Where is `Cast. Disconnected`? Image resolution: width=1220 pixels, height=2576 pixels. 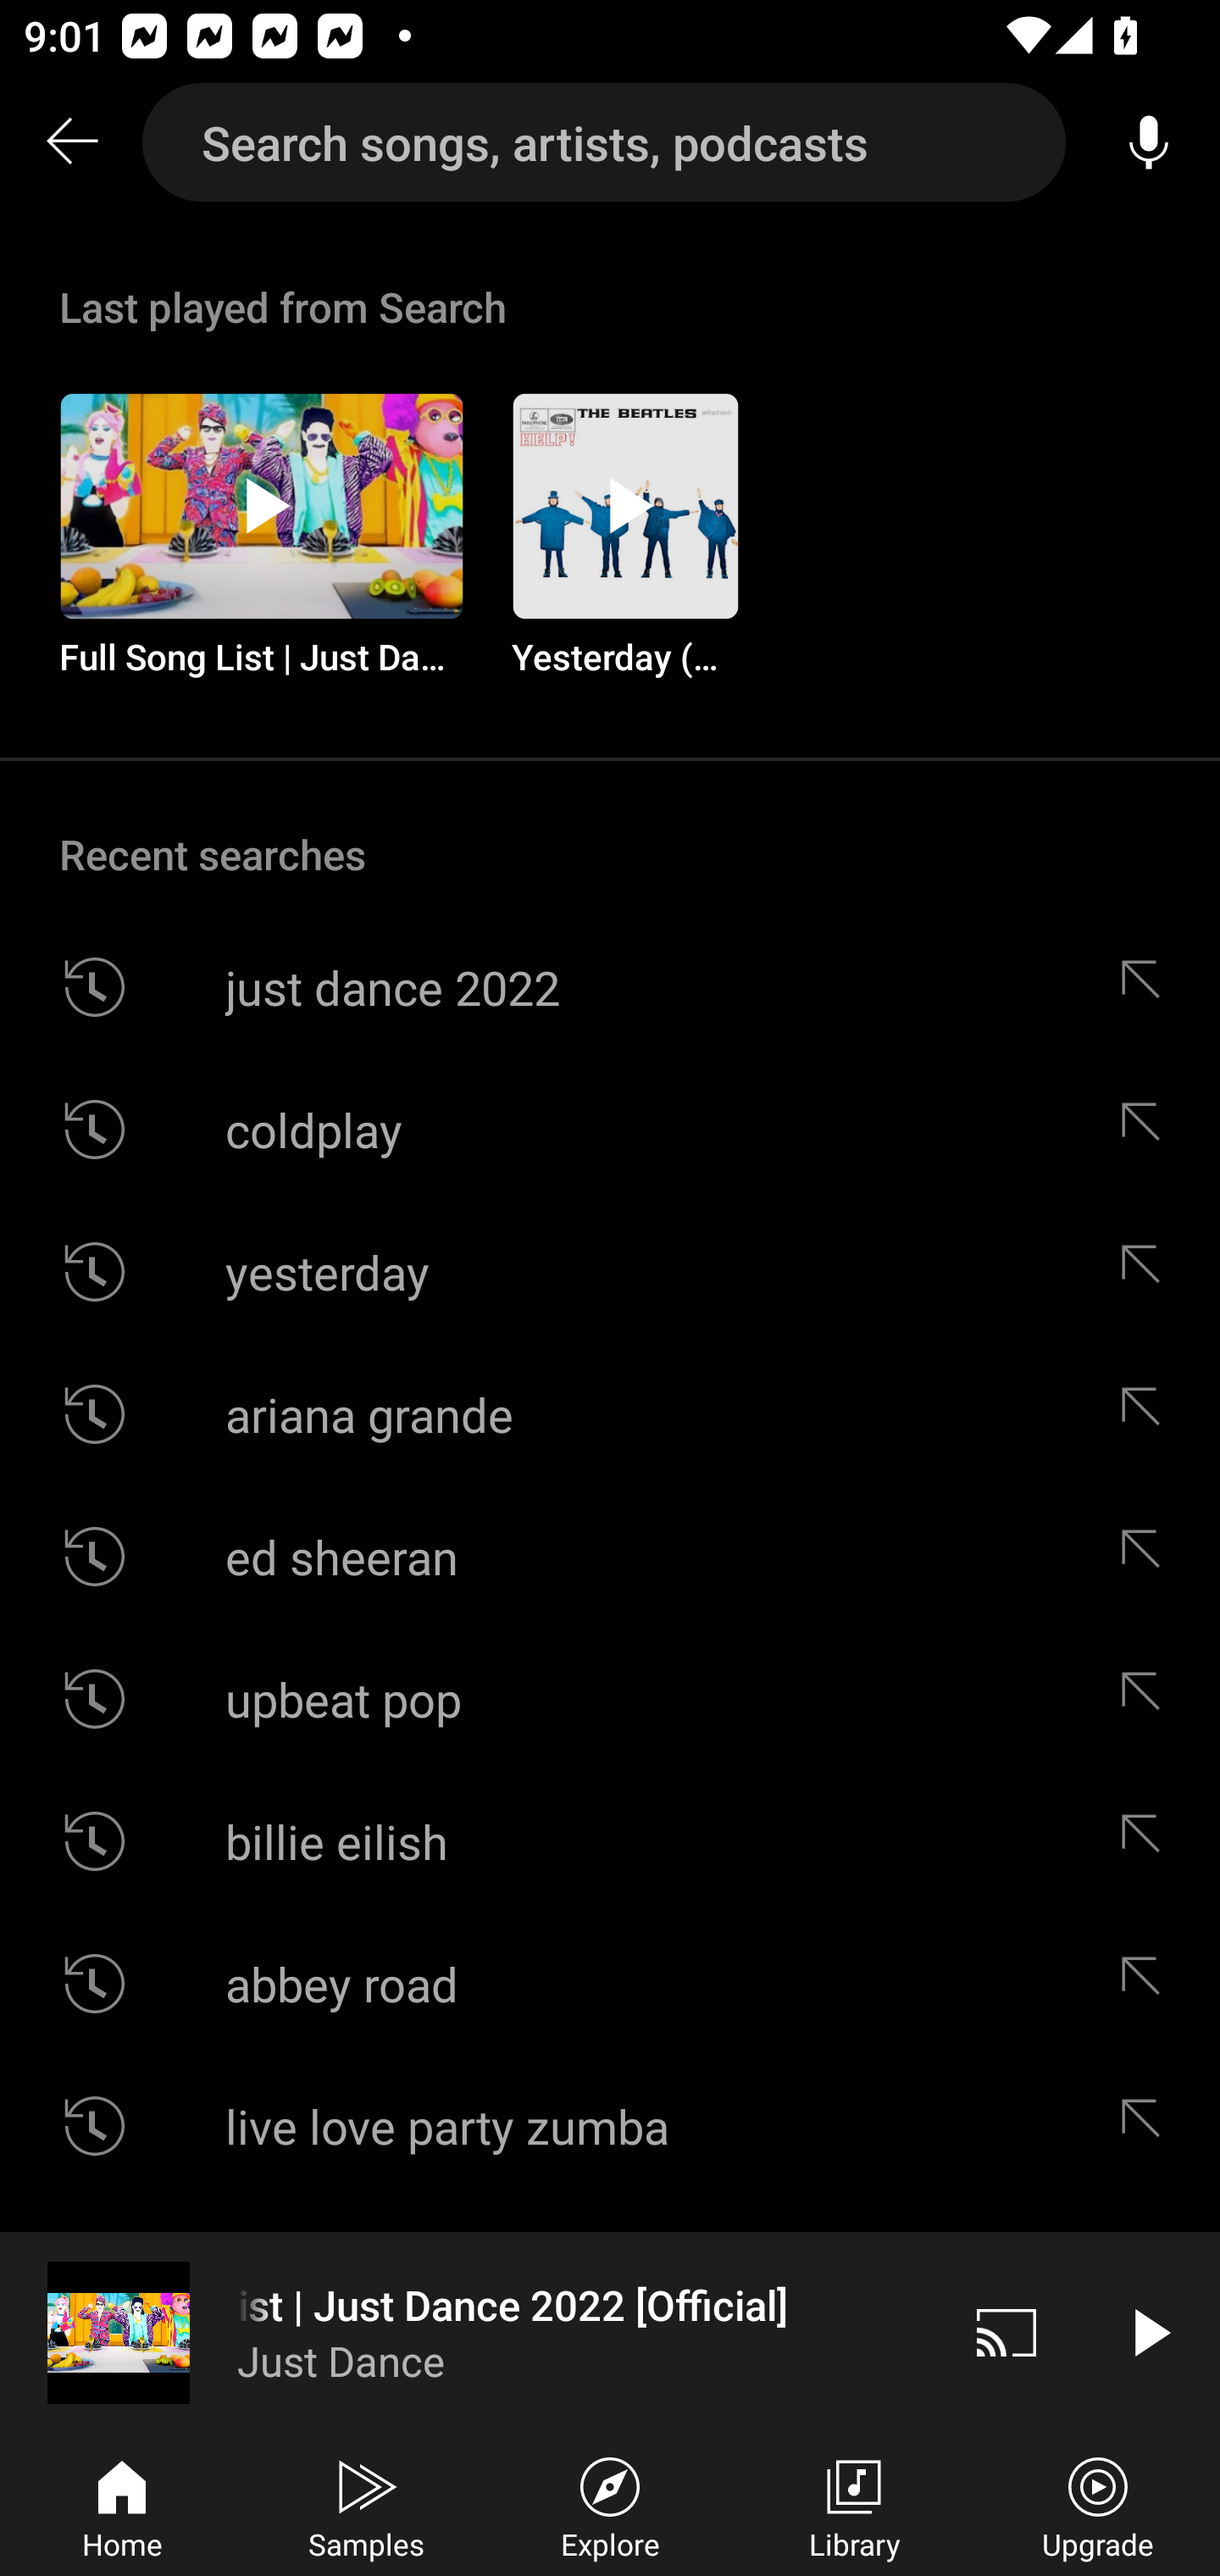 Cast. Disconnected is located at coordinates (1006, 2332).